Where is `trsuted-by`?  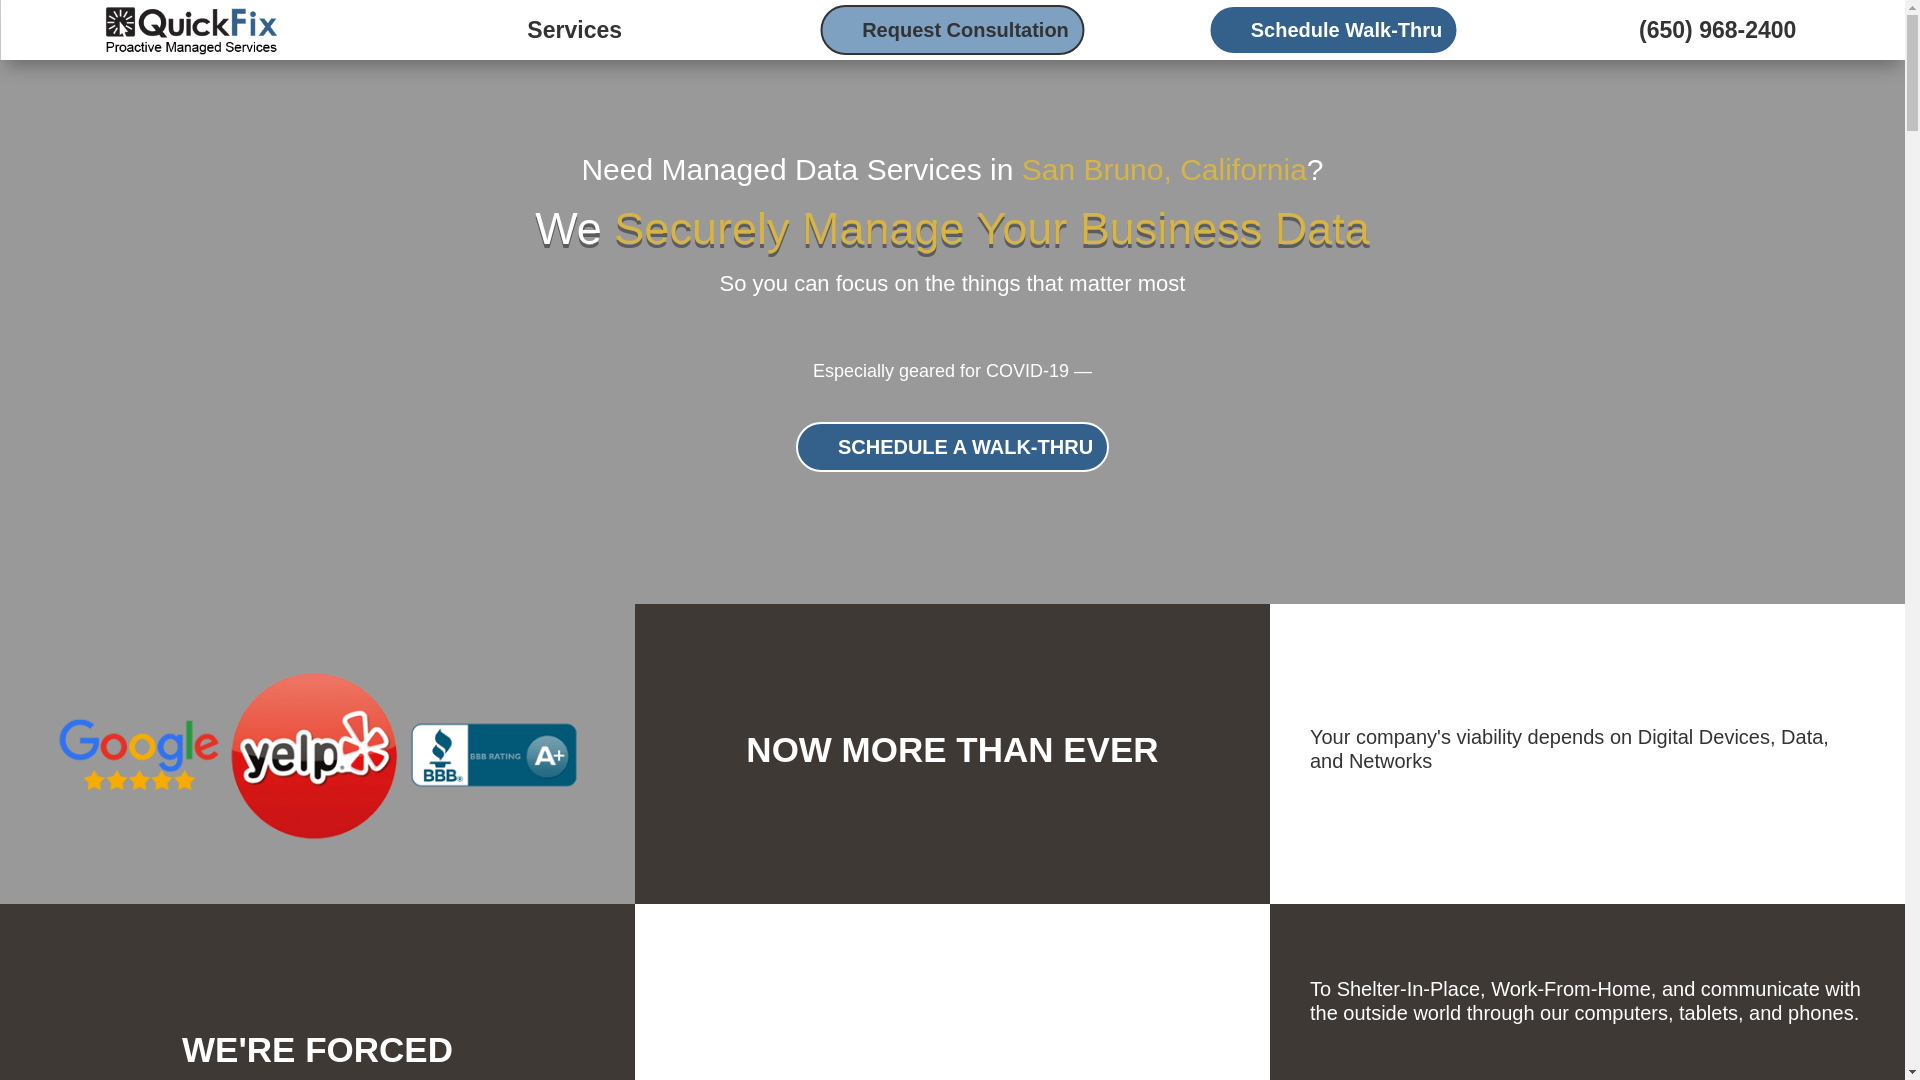 trsuted-by is located at coordinates (318, 753).